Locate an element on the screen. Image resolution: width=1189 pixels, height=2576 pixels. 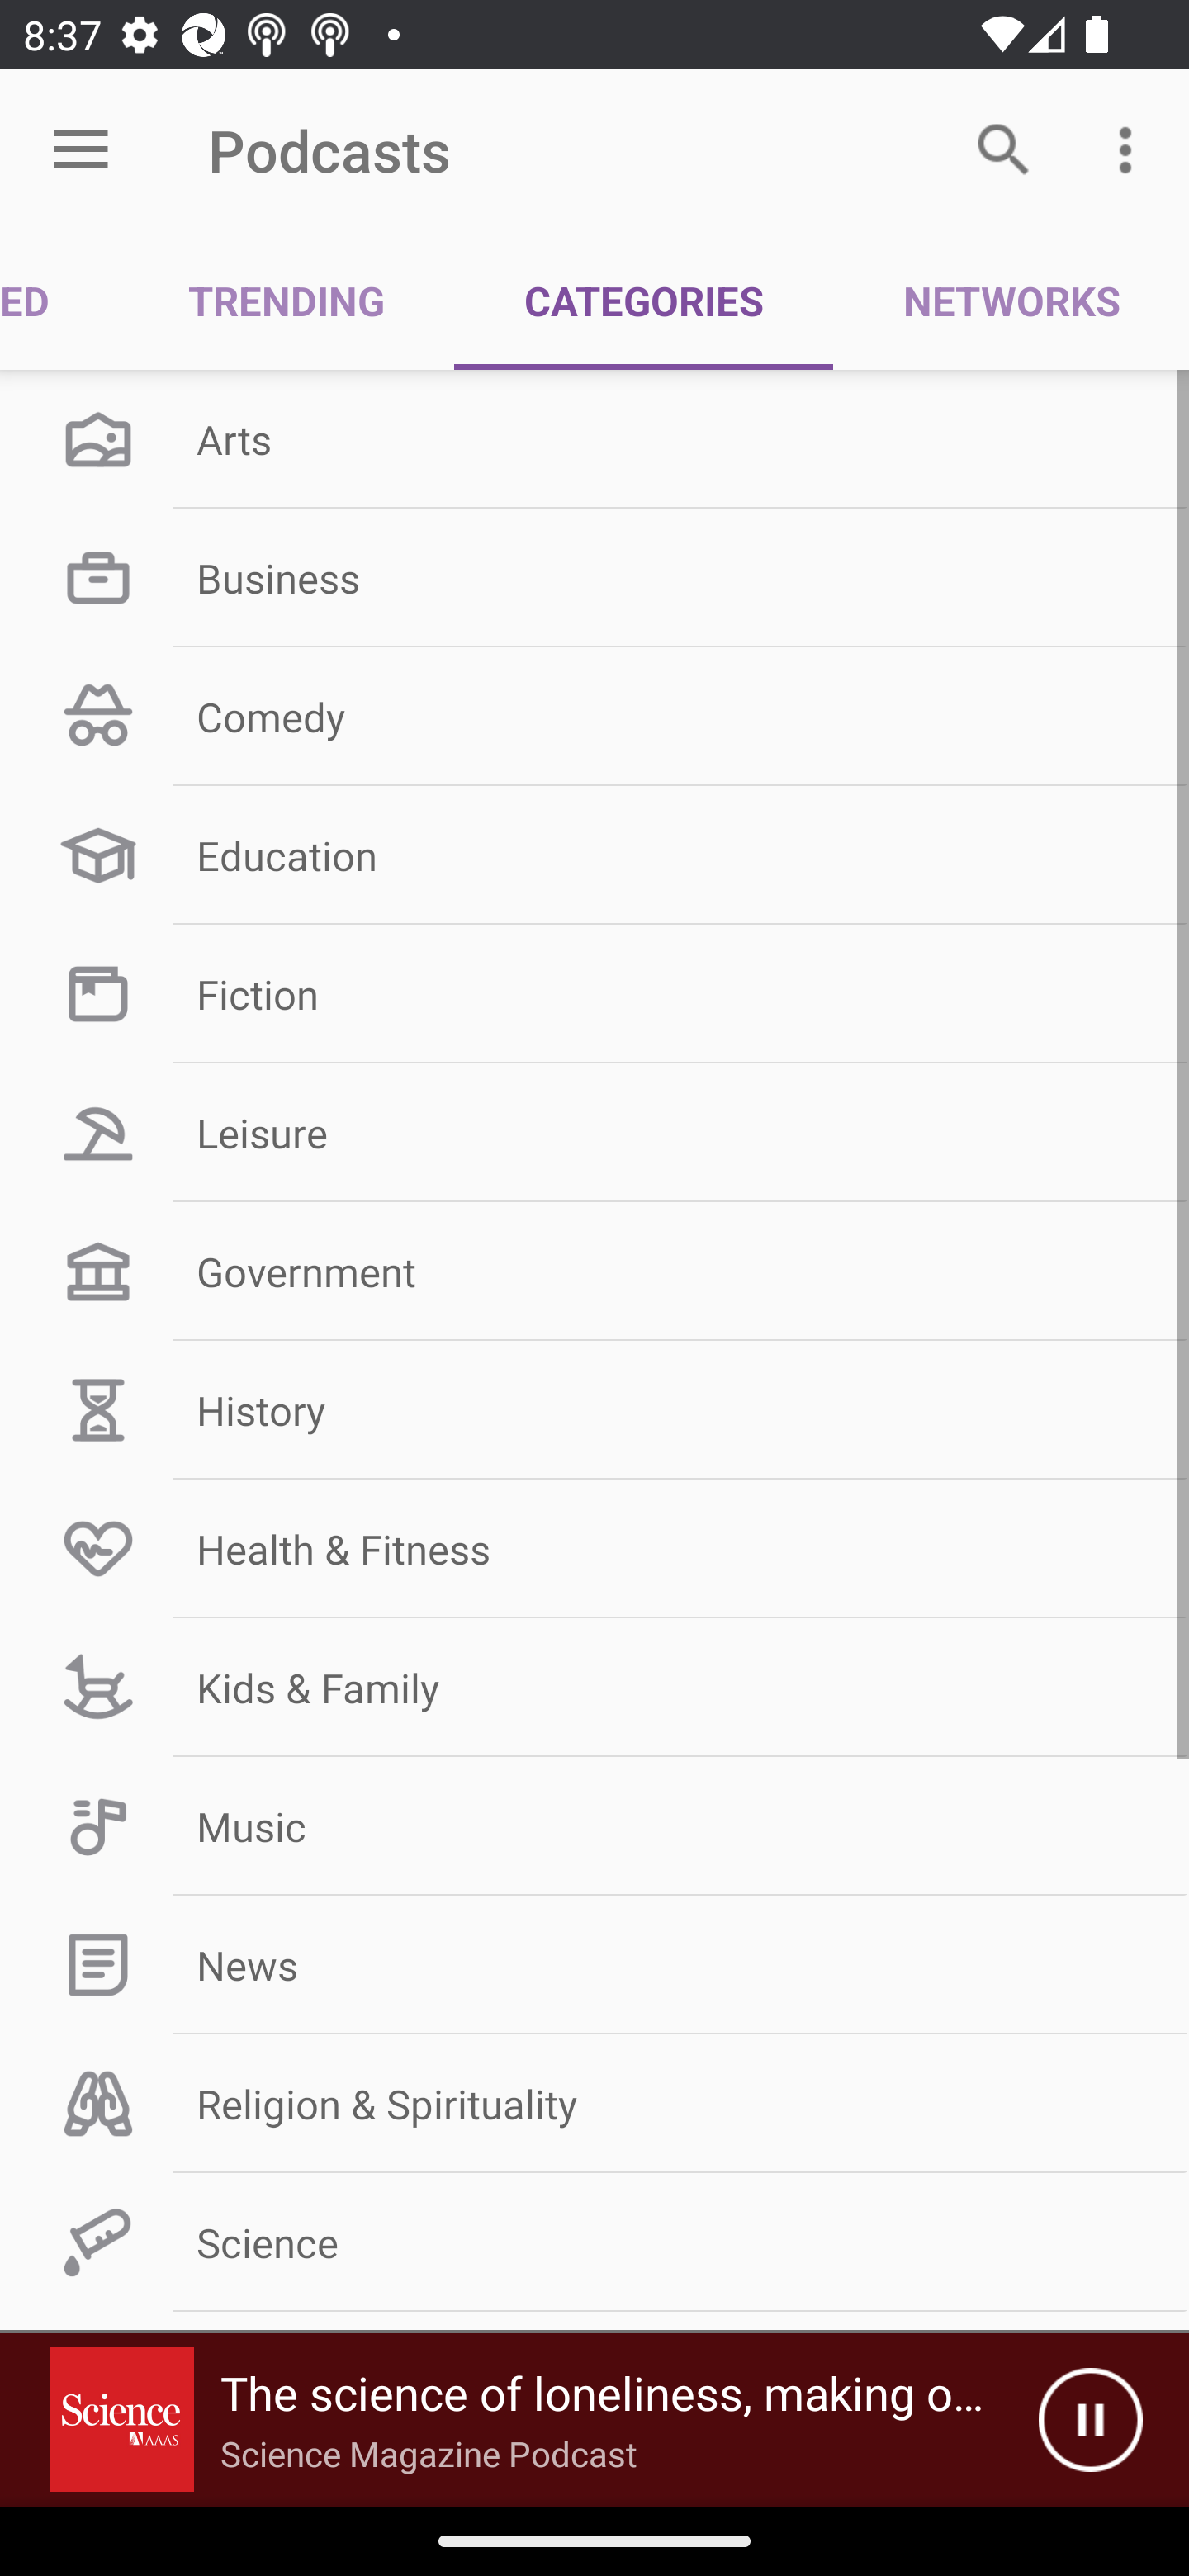
TRENDING is located at coordinates (287, 301).